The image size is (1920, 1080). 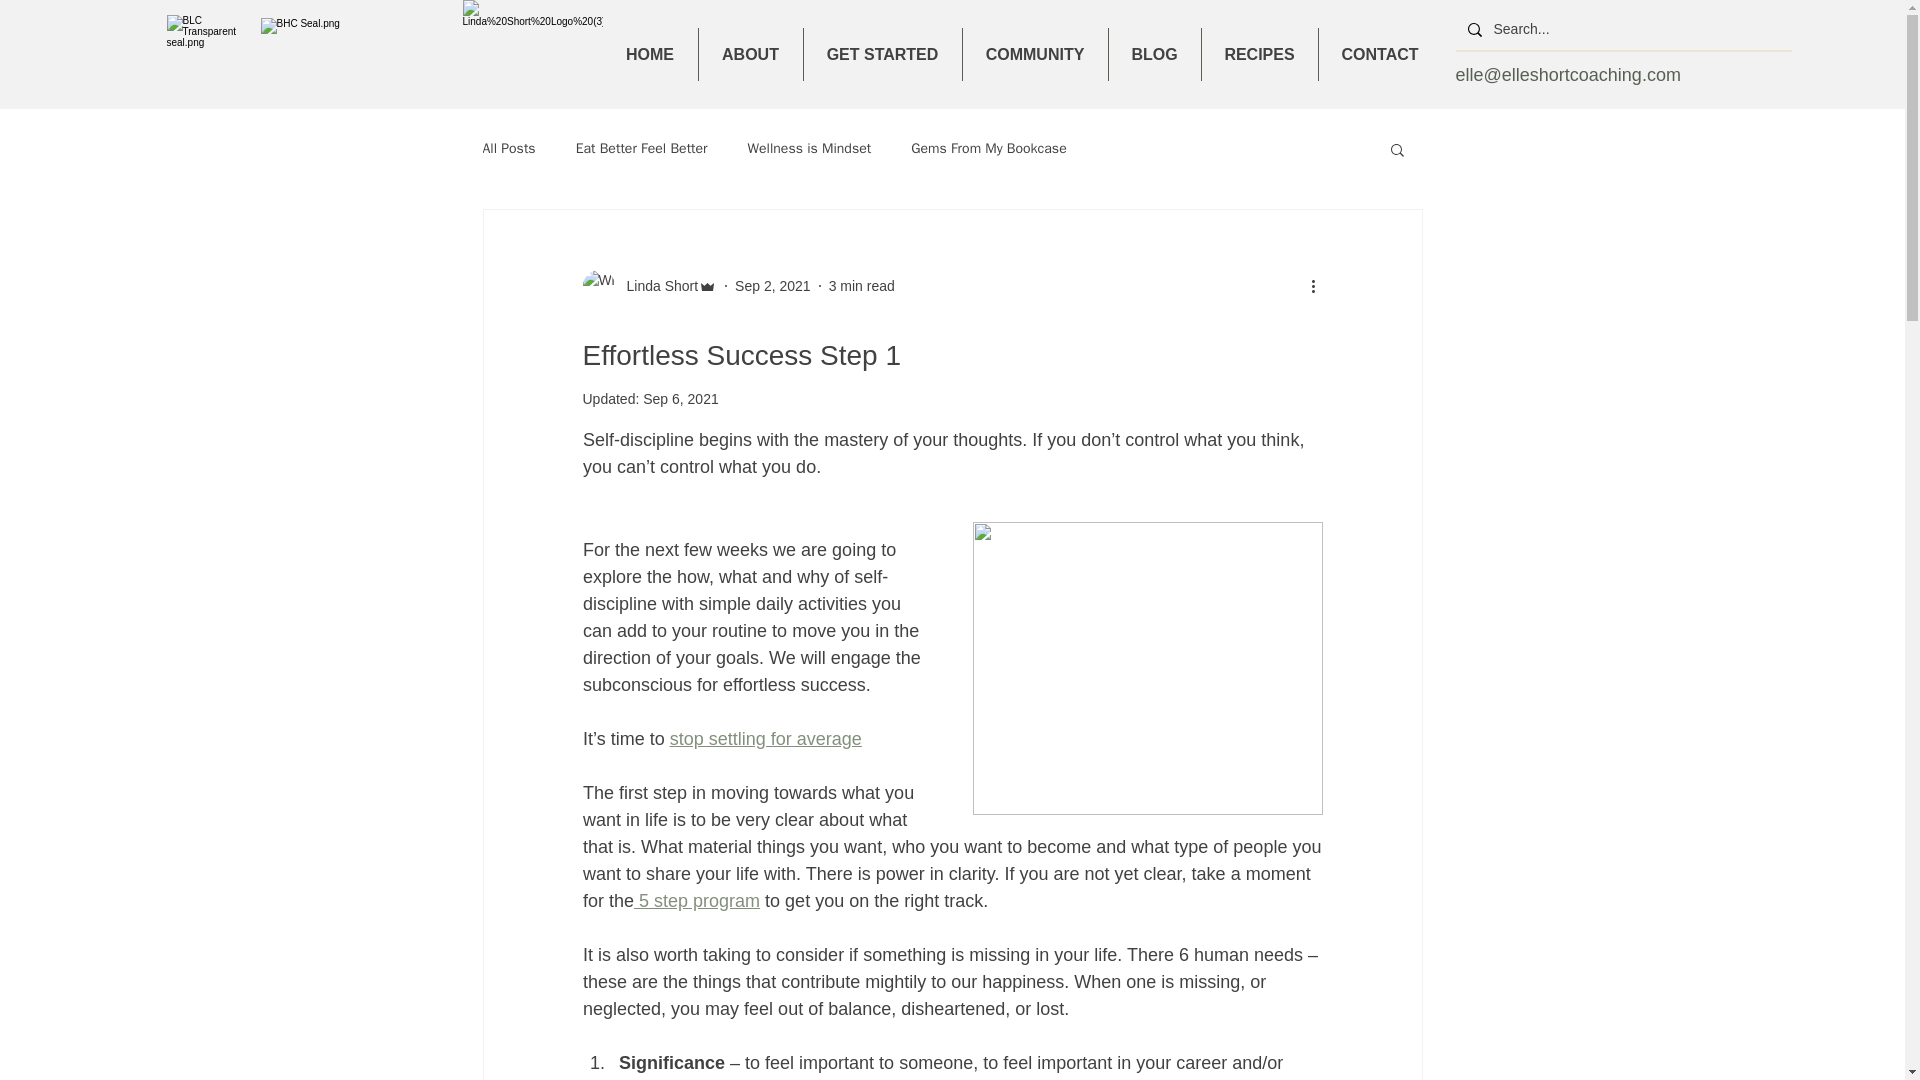 I want to click on BLOG, so click(x=1154, y=54).